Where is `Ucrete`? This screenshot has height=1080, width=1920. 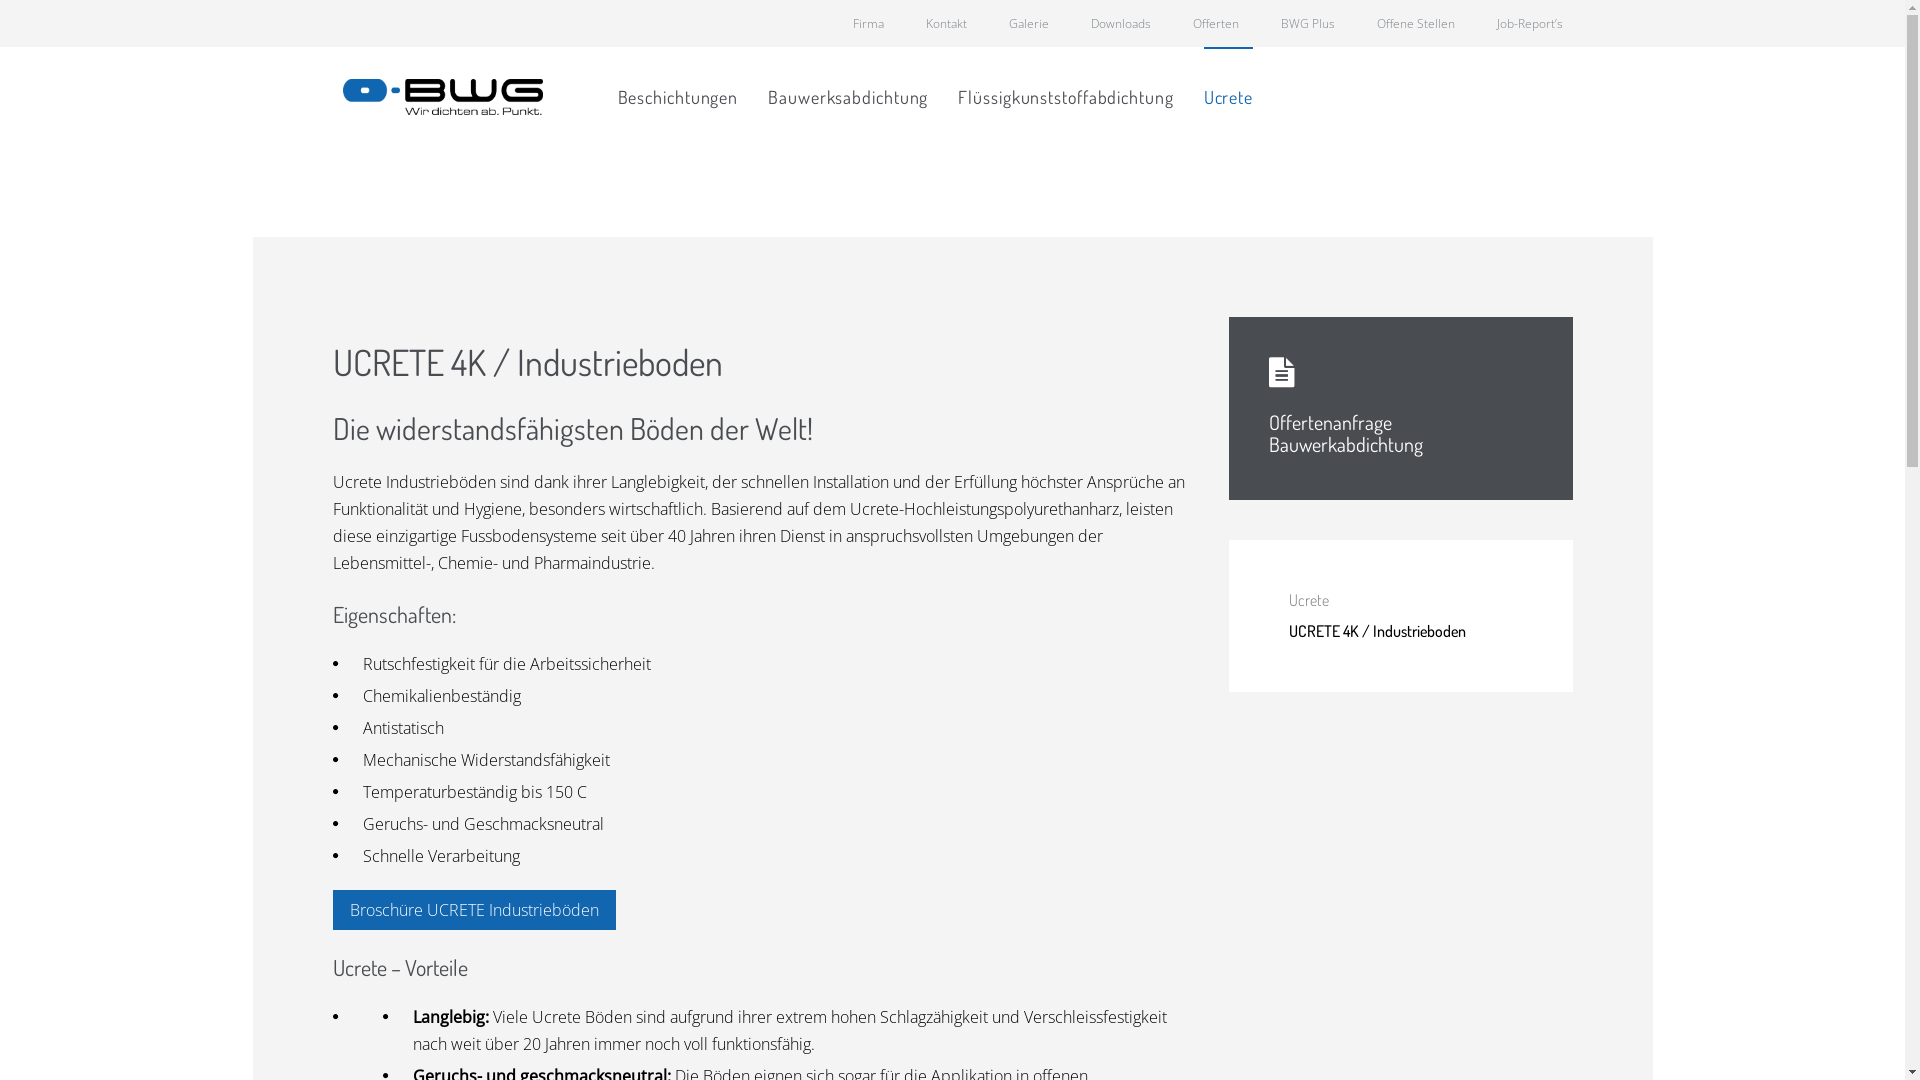
Ucrete is located at coordinates (1420, 600).